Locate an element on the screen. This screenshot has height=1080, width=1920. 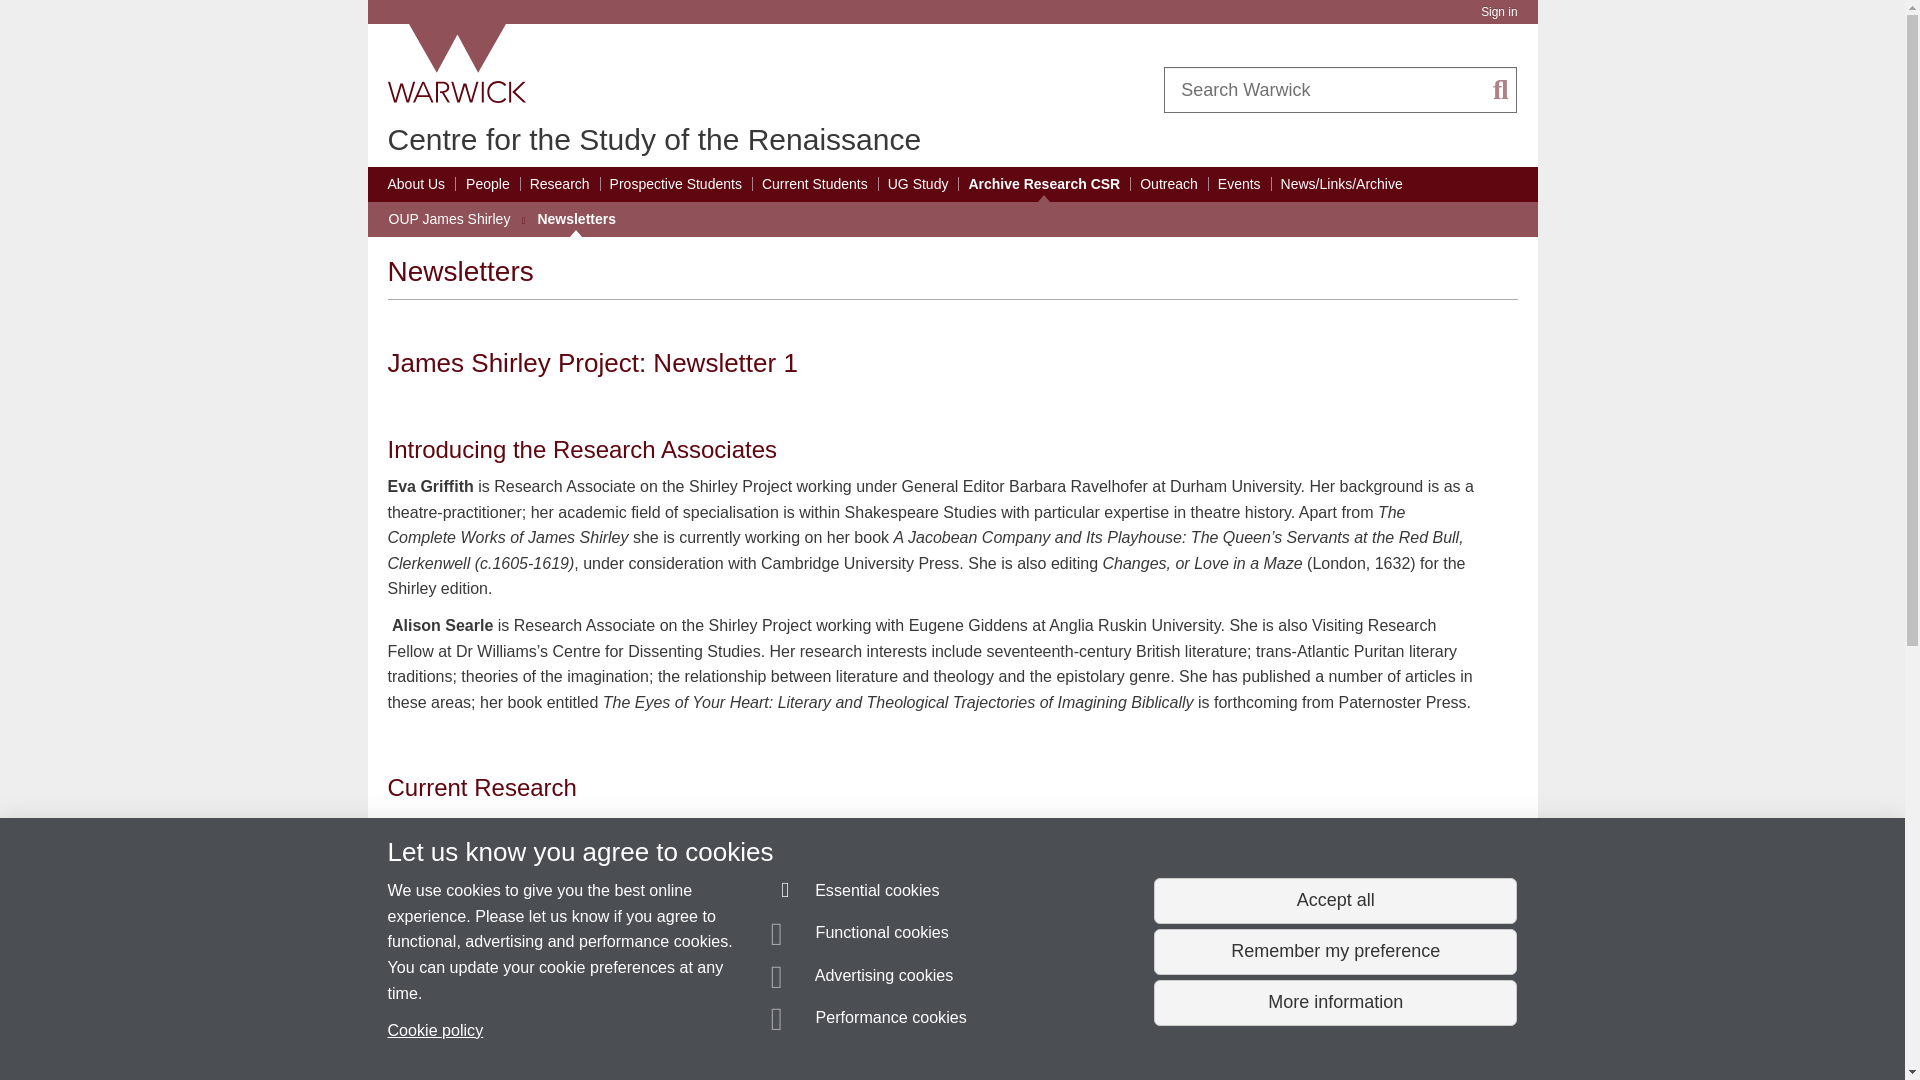
Sign in is located at coordinates (1498, 12).